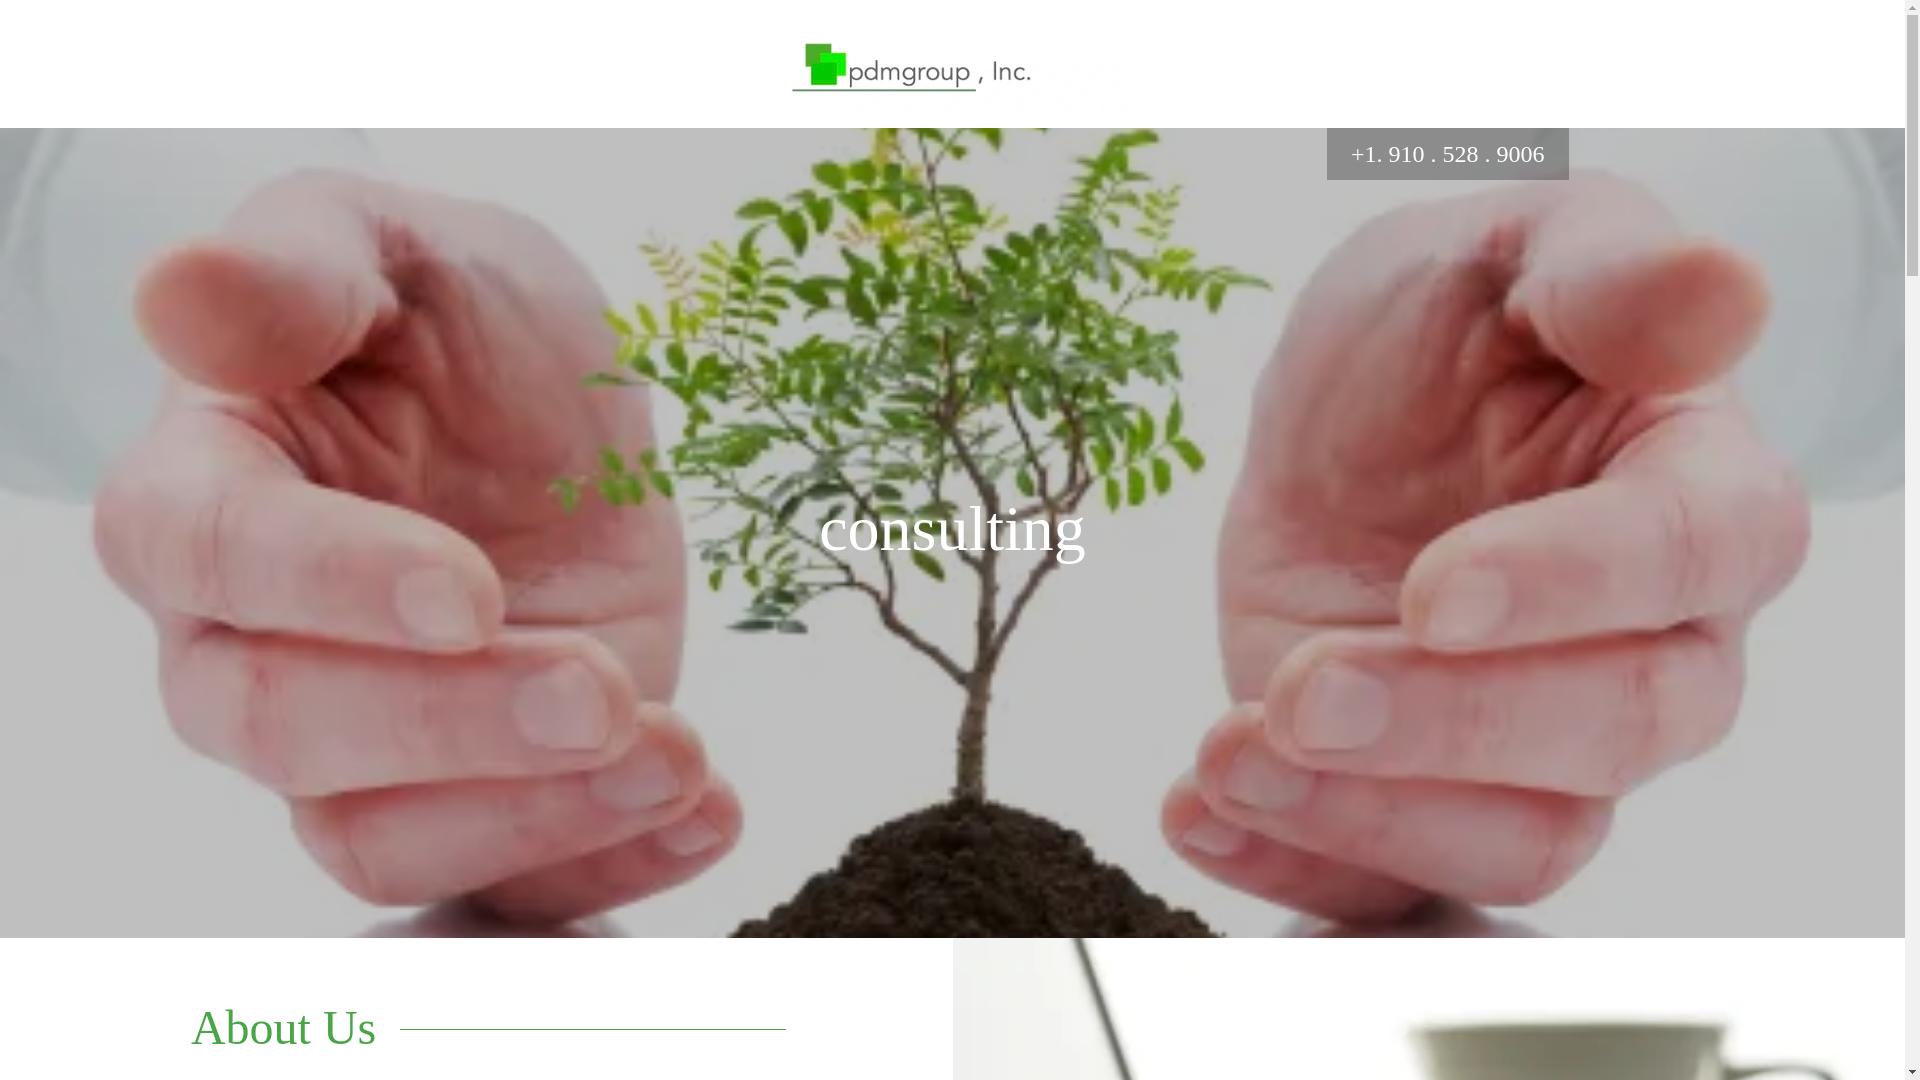  What do you see at coordinates (952, 62) in the screenshot?
I see `Pdm Group Inc.` at bounding box center [952, 62].